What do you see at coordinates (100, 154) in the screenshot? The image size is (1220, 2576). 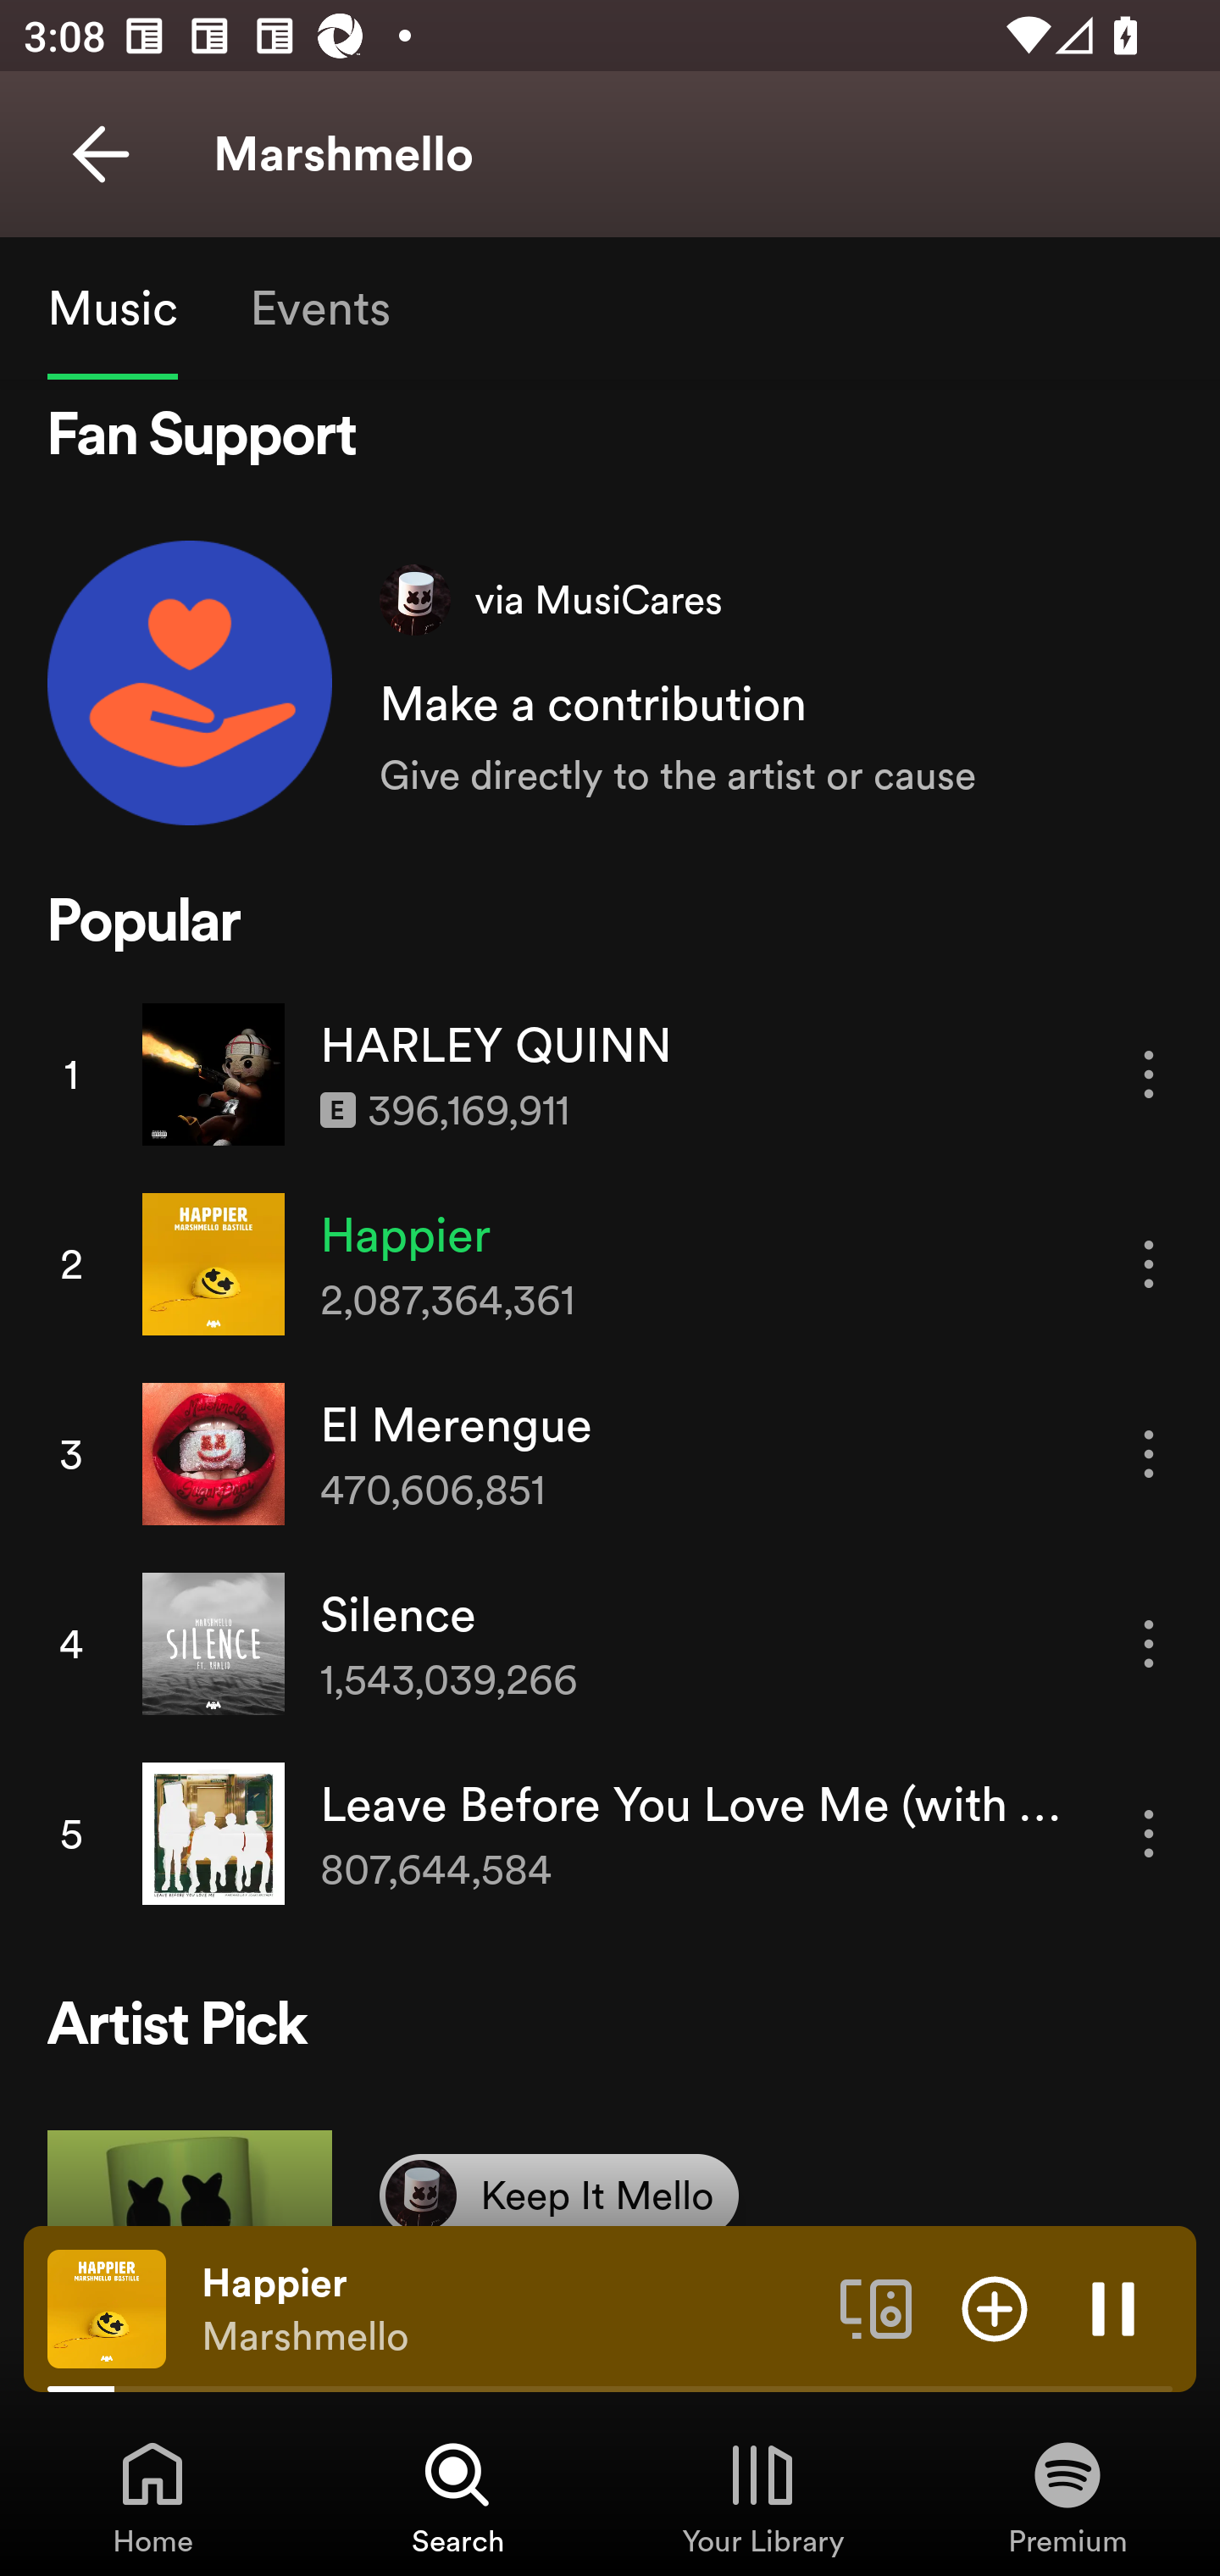 I see `Back` at bounding box center [100, 154].